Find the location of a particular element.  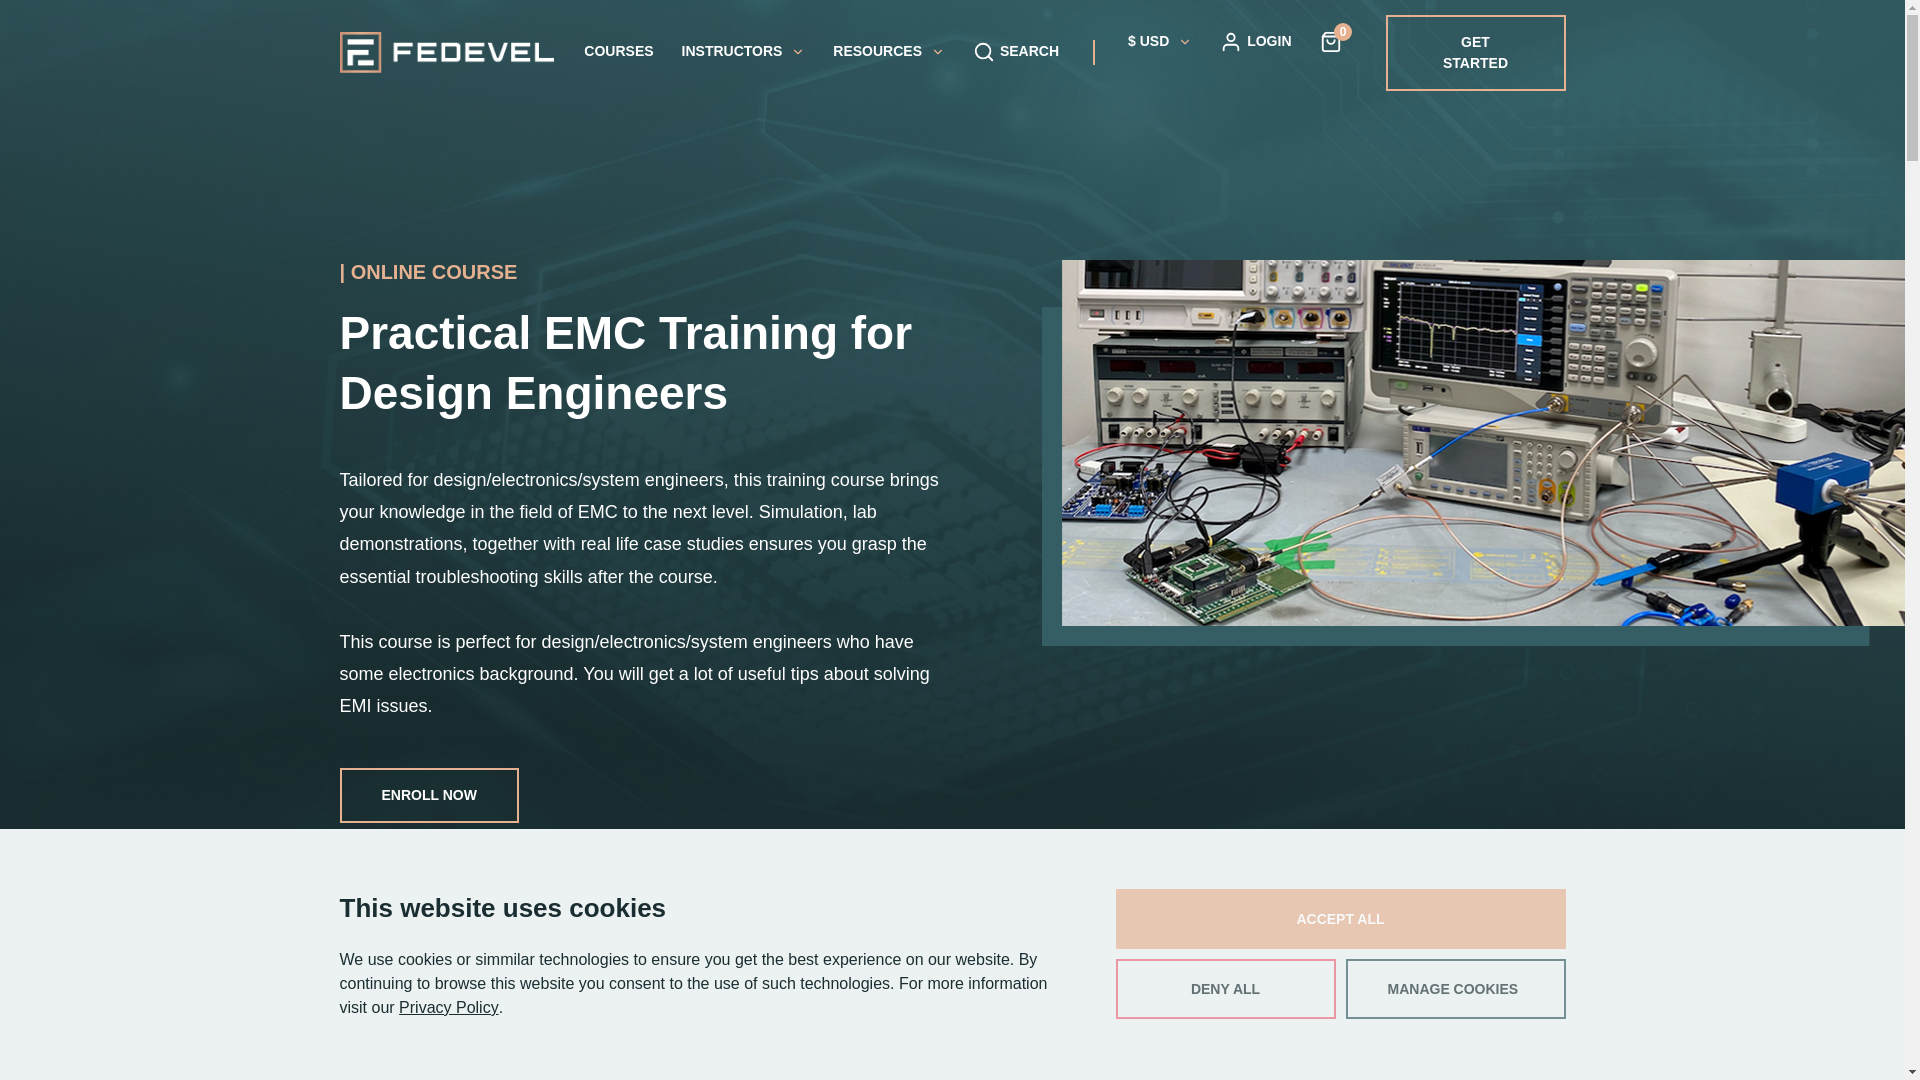

ENROLL NOW is located at coordinates (428, 794).